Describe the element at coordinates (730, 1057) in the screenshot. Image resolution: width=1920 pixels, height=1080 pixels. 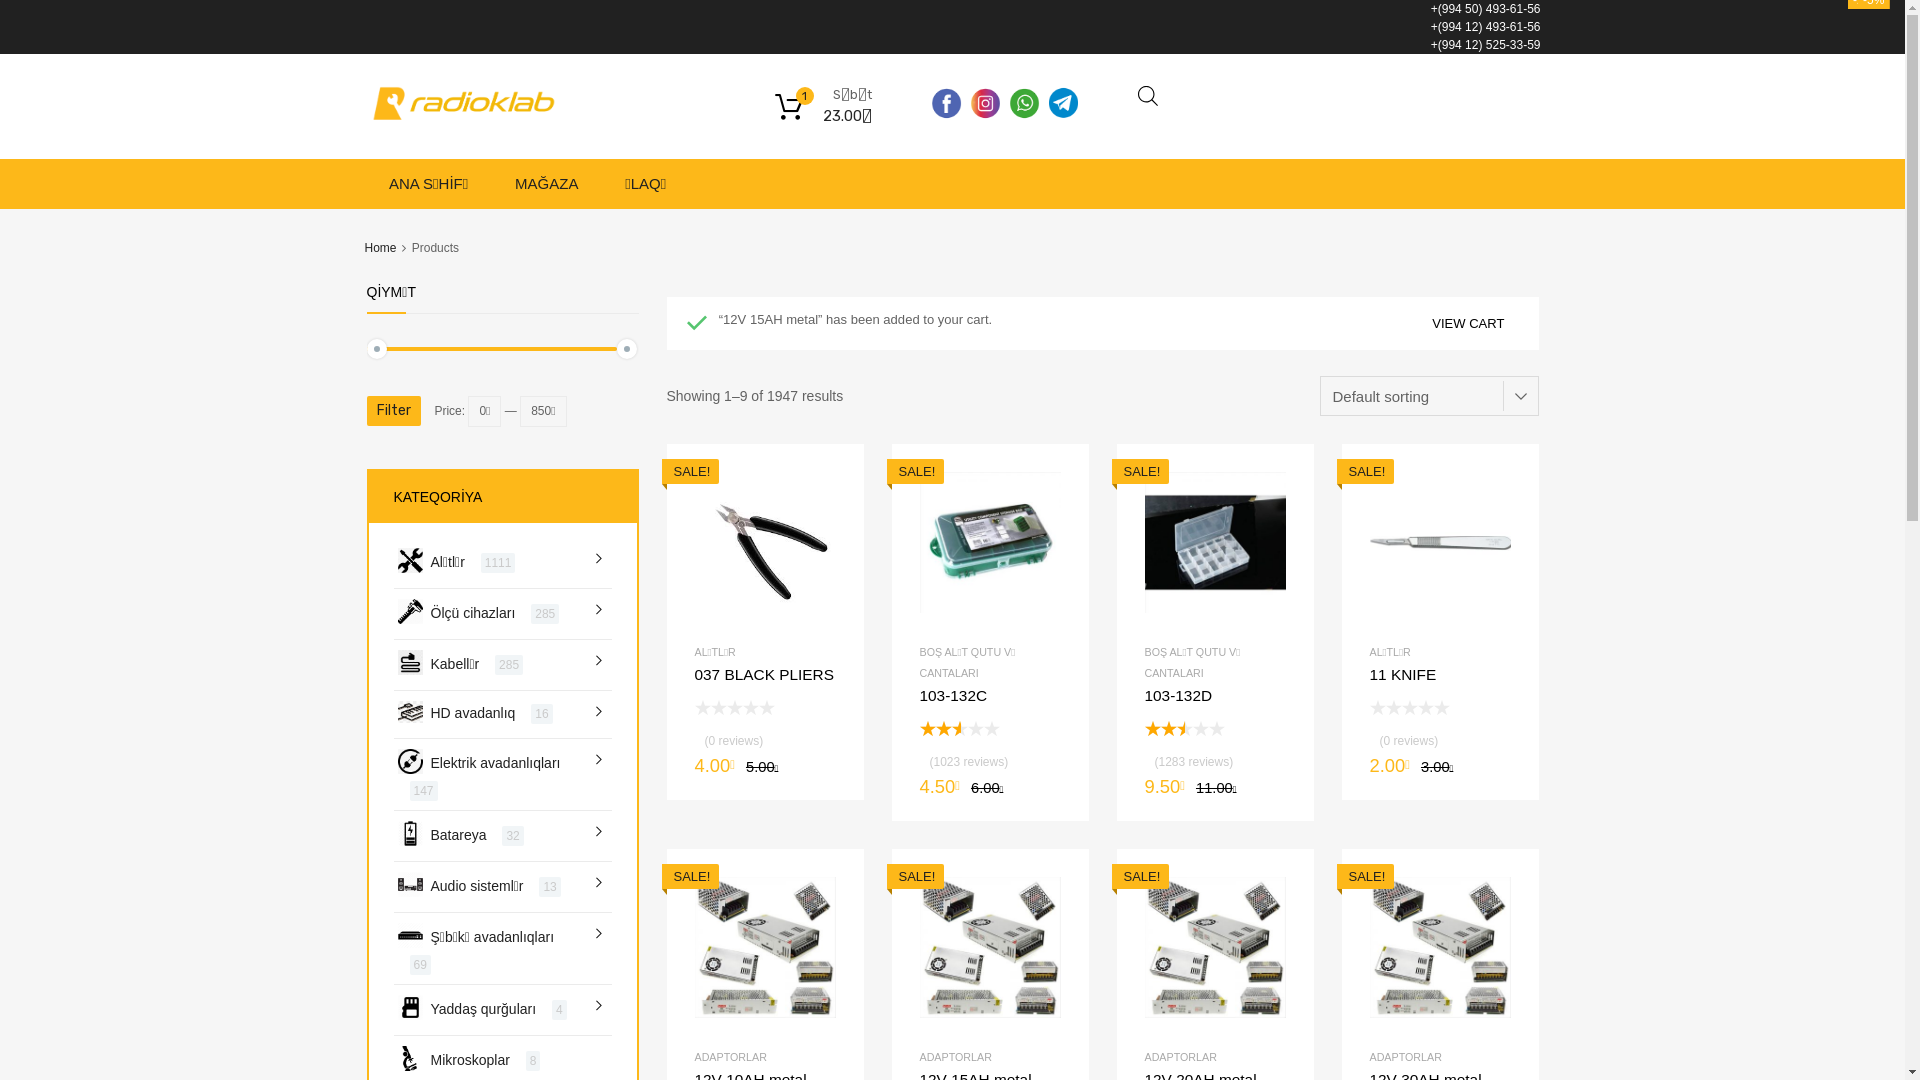
I see `ADAPTORLAR` at that location.